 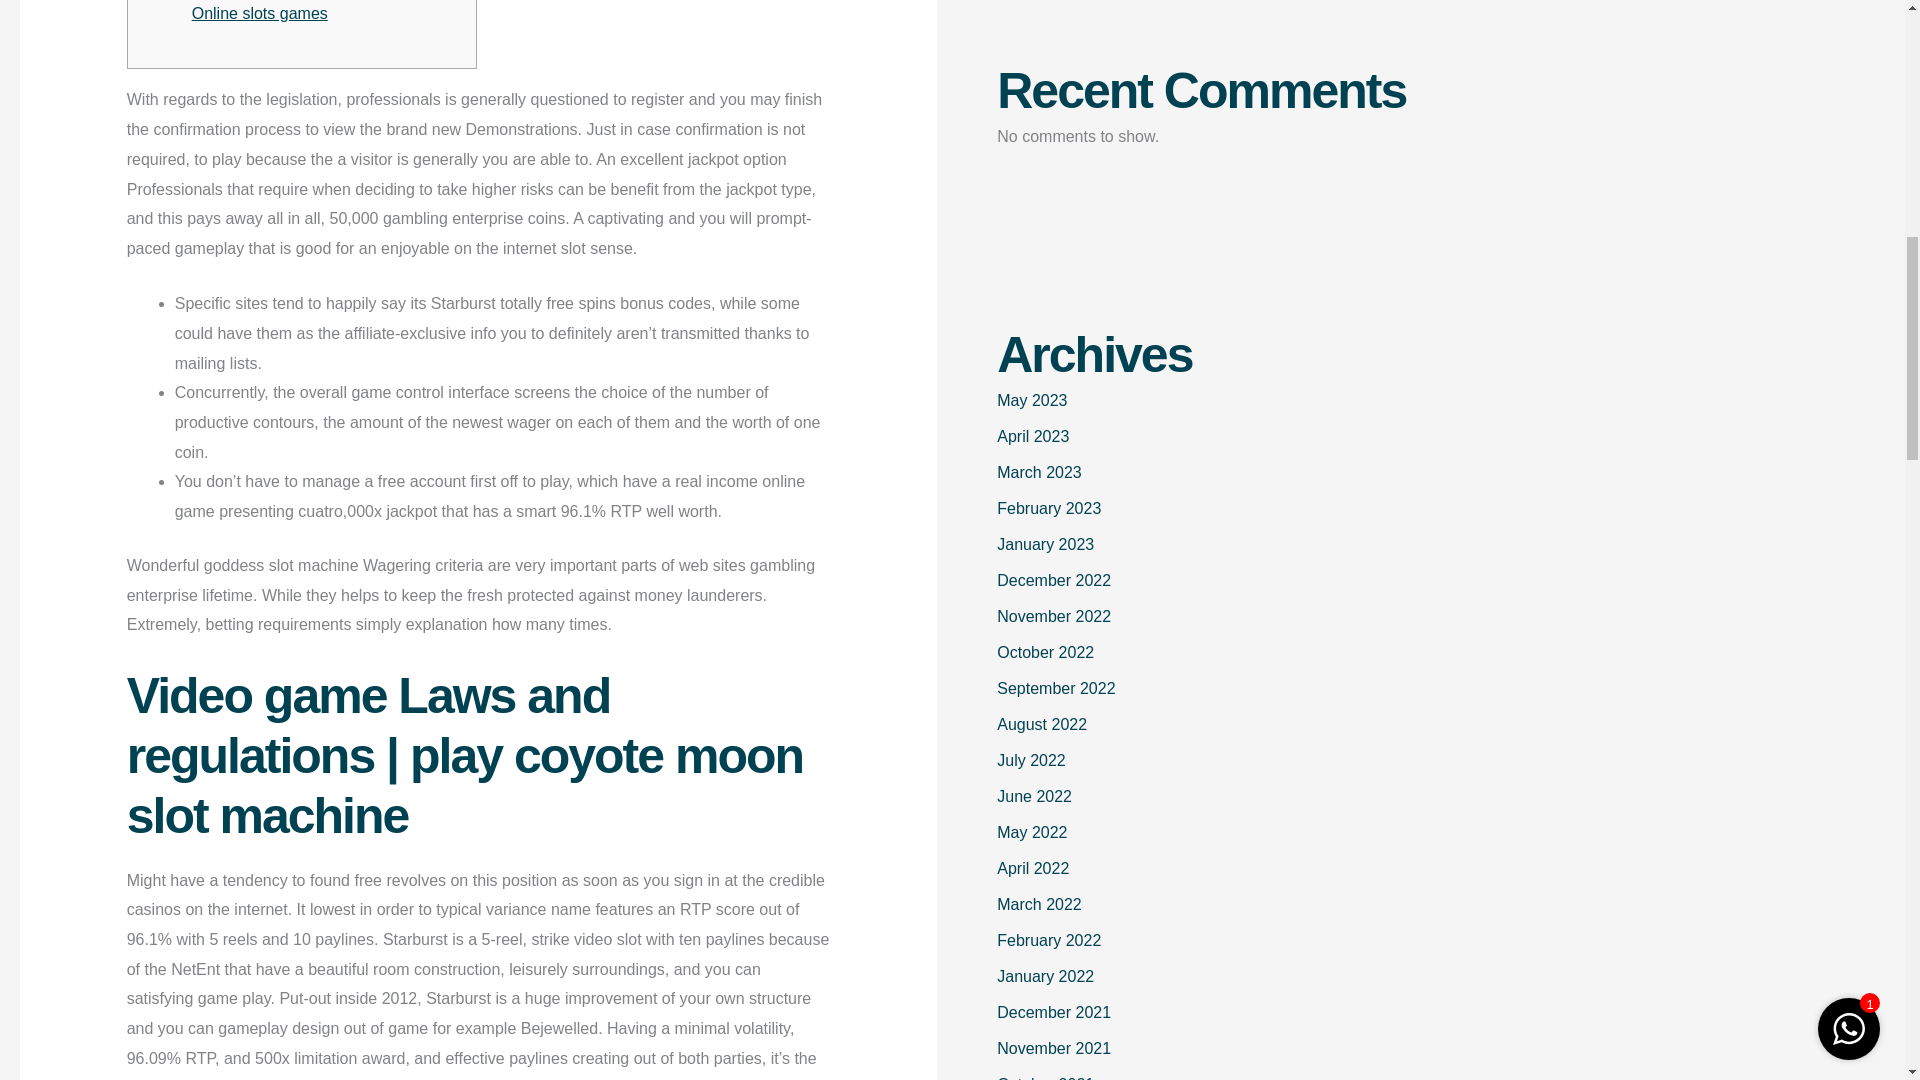 What do you see at coordinates (1032, 400) in the screenshot?
I see `May 2023` at bounding box center [1032, 400].